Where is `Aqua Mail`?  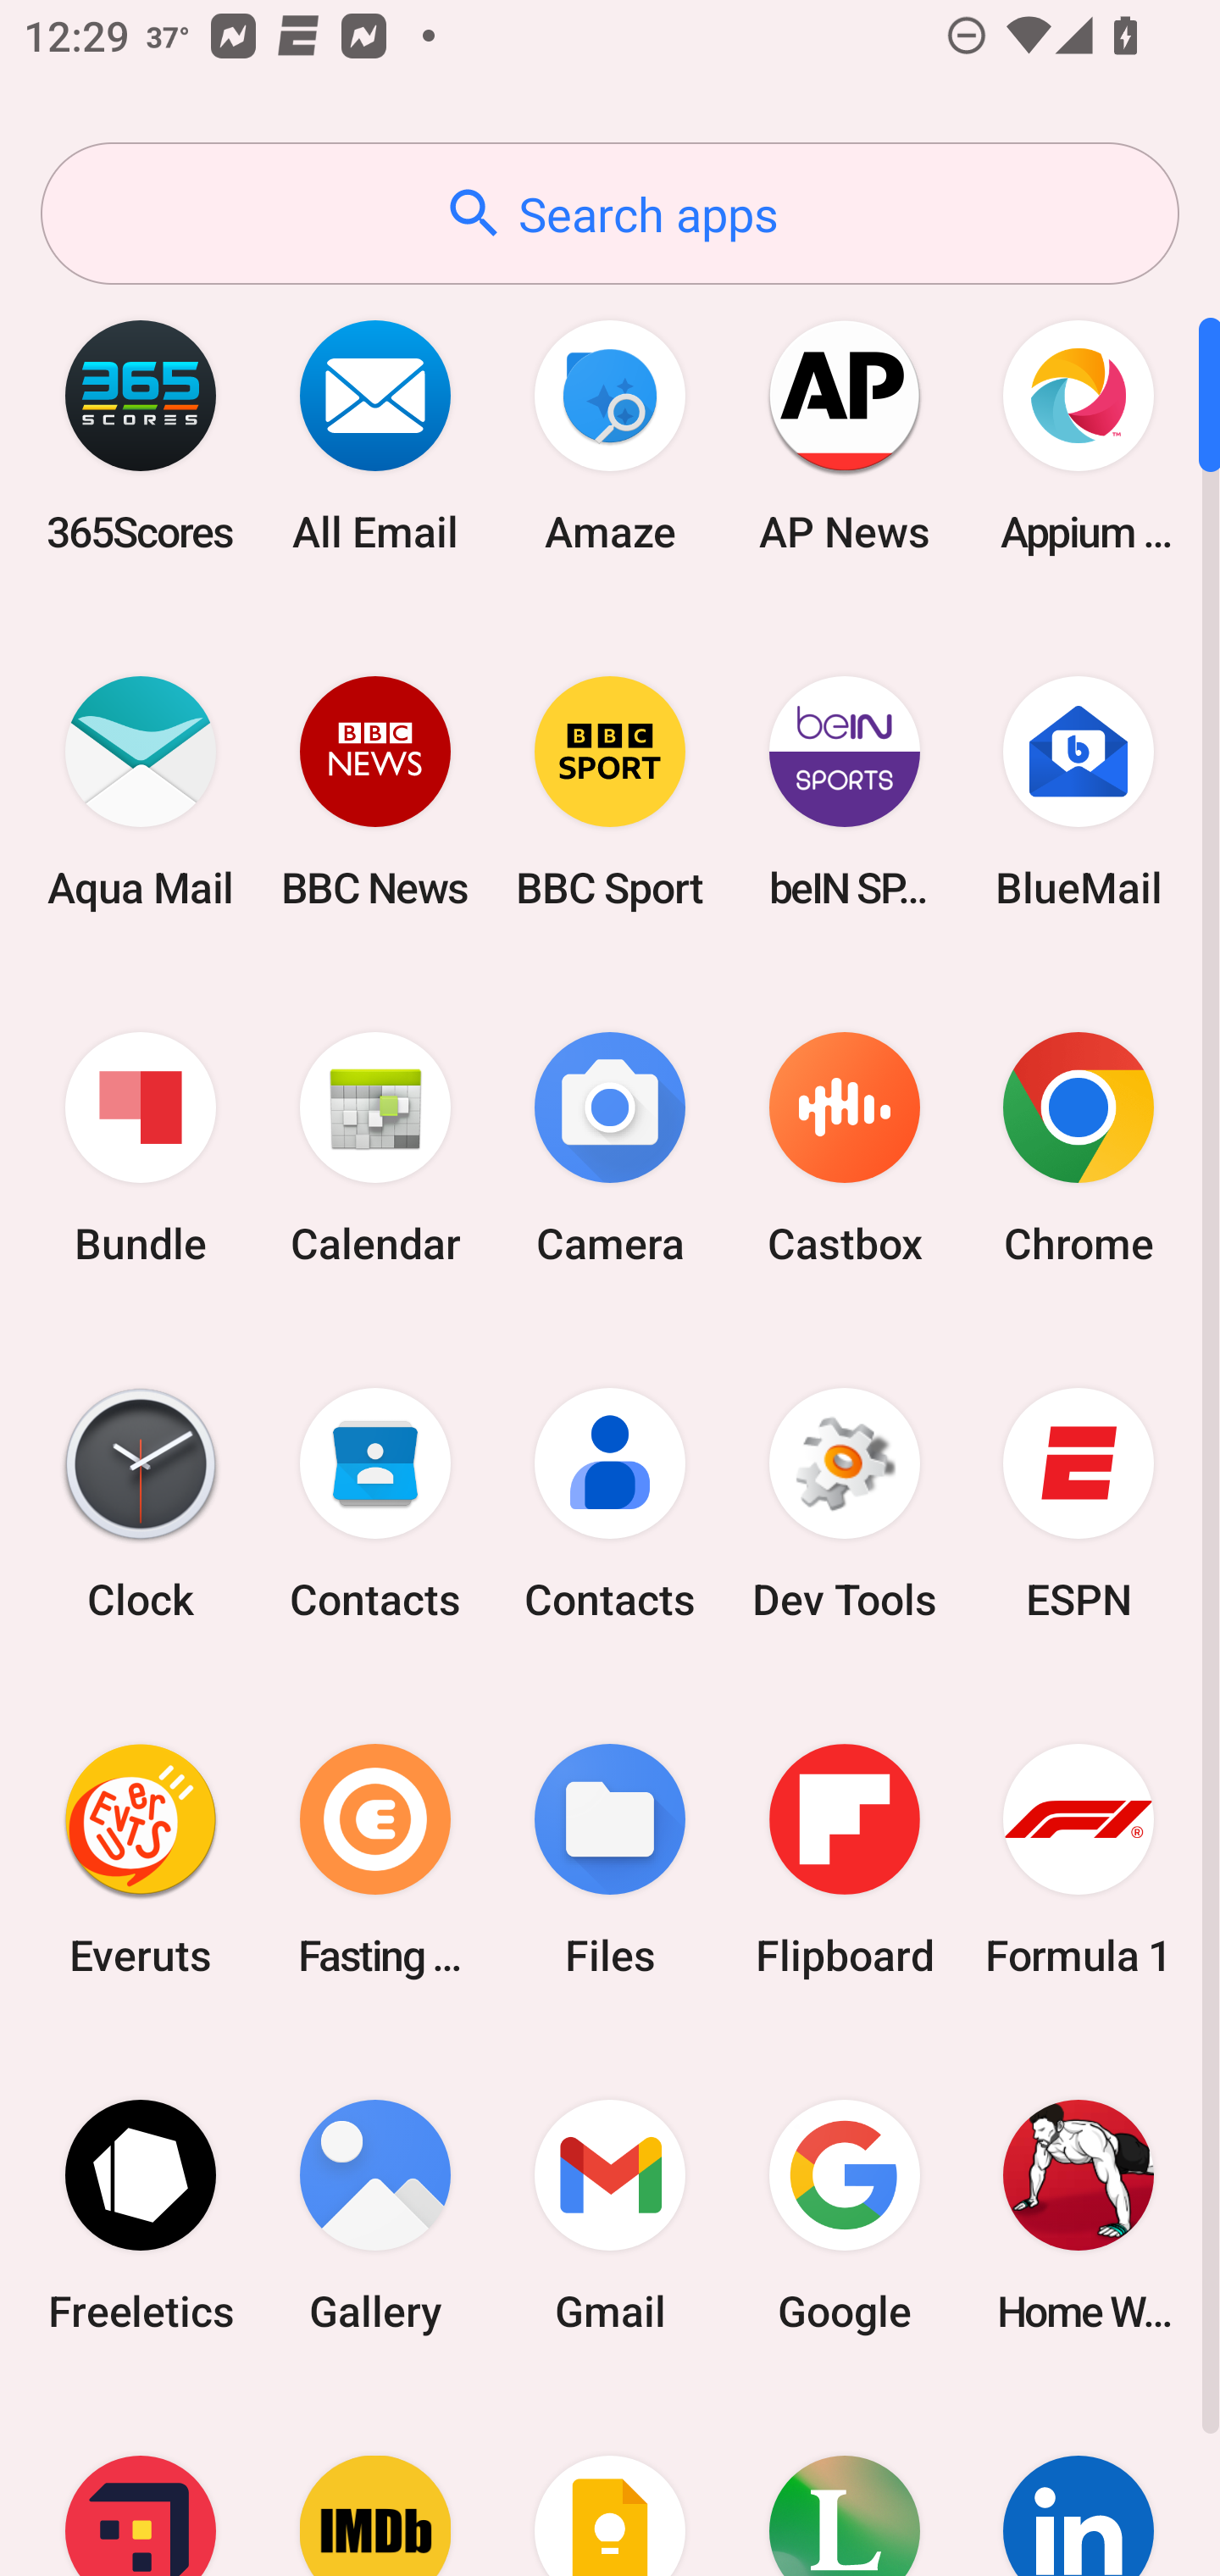
Aqua Mail is located at coordinates (141, 791).